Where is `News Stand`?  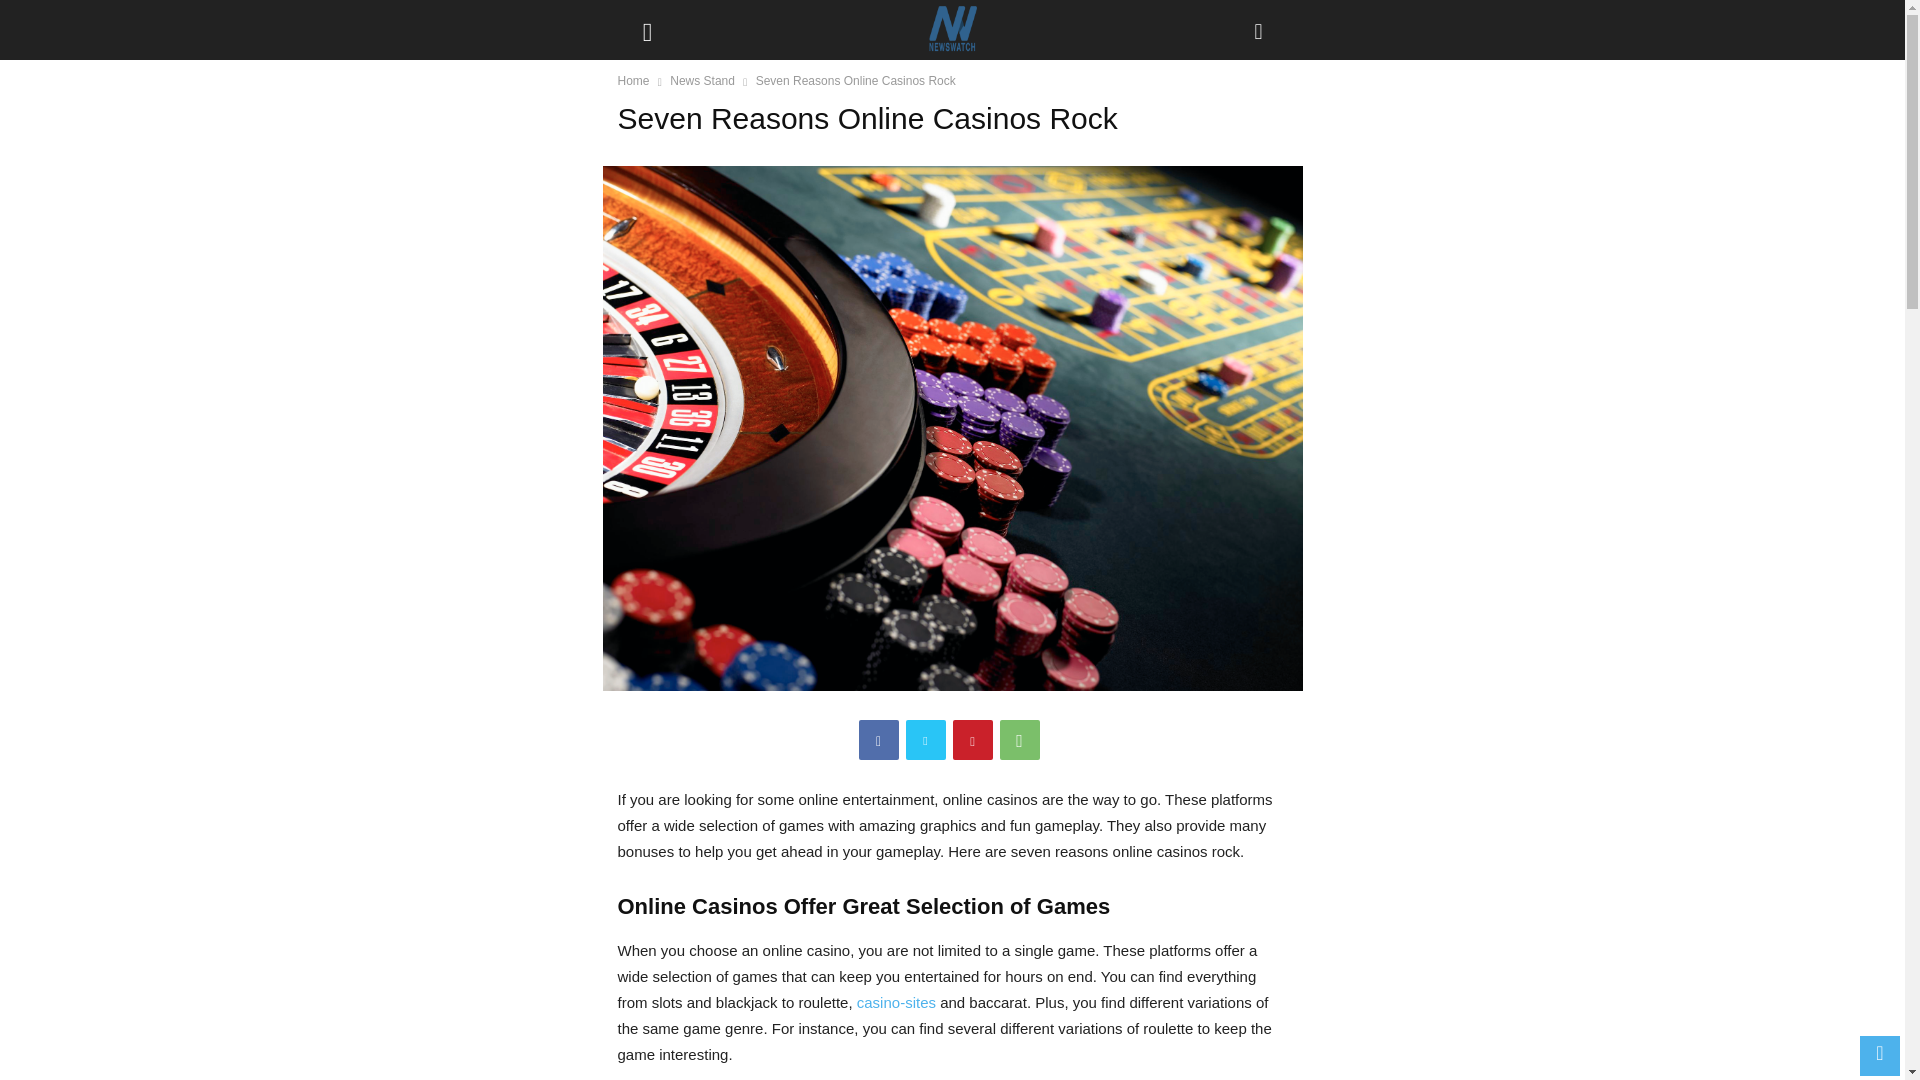
News Stand is located at coordinates (702, 80).